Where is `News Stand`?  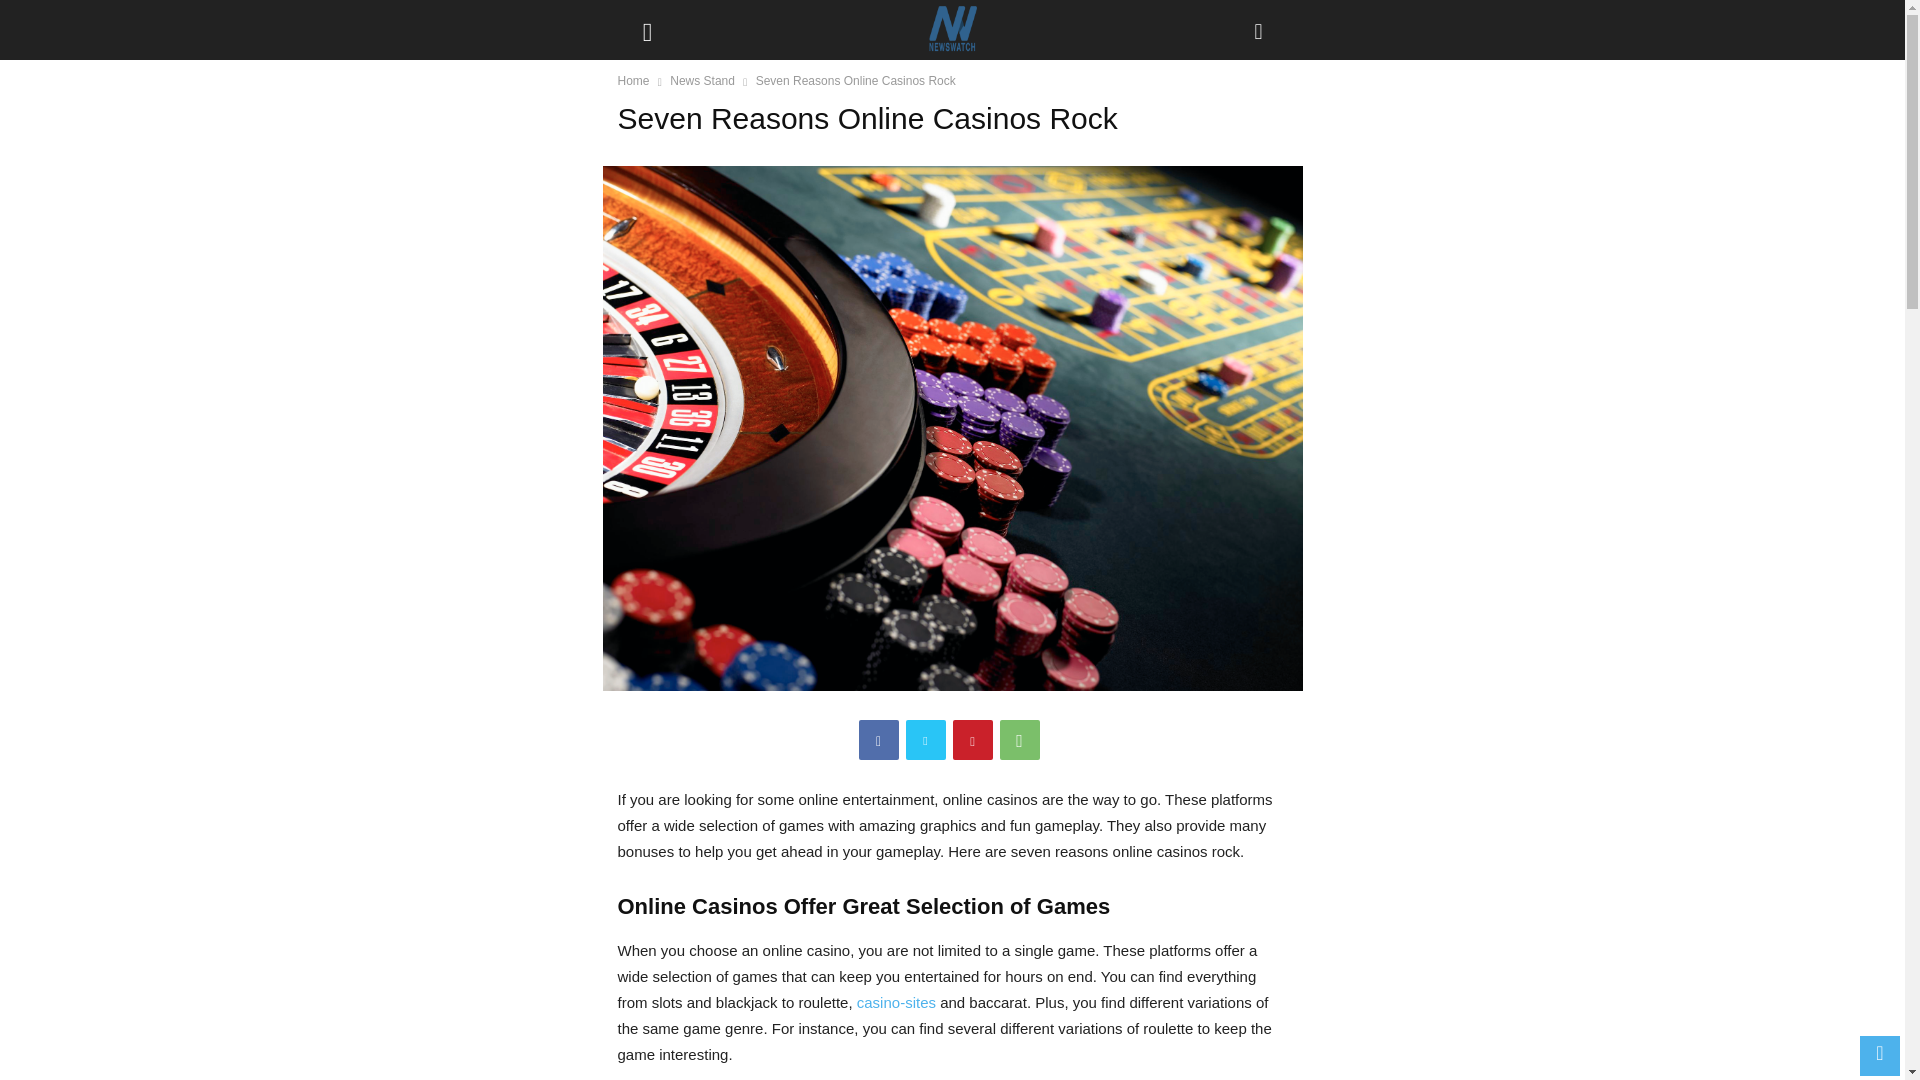
News Stand is located at coordinates (702, 80).